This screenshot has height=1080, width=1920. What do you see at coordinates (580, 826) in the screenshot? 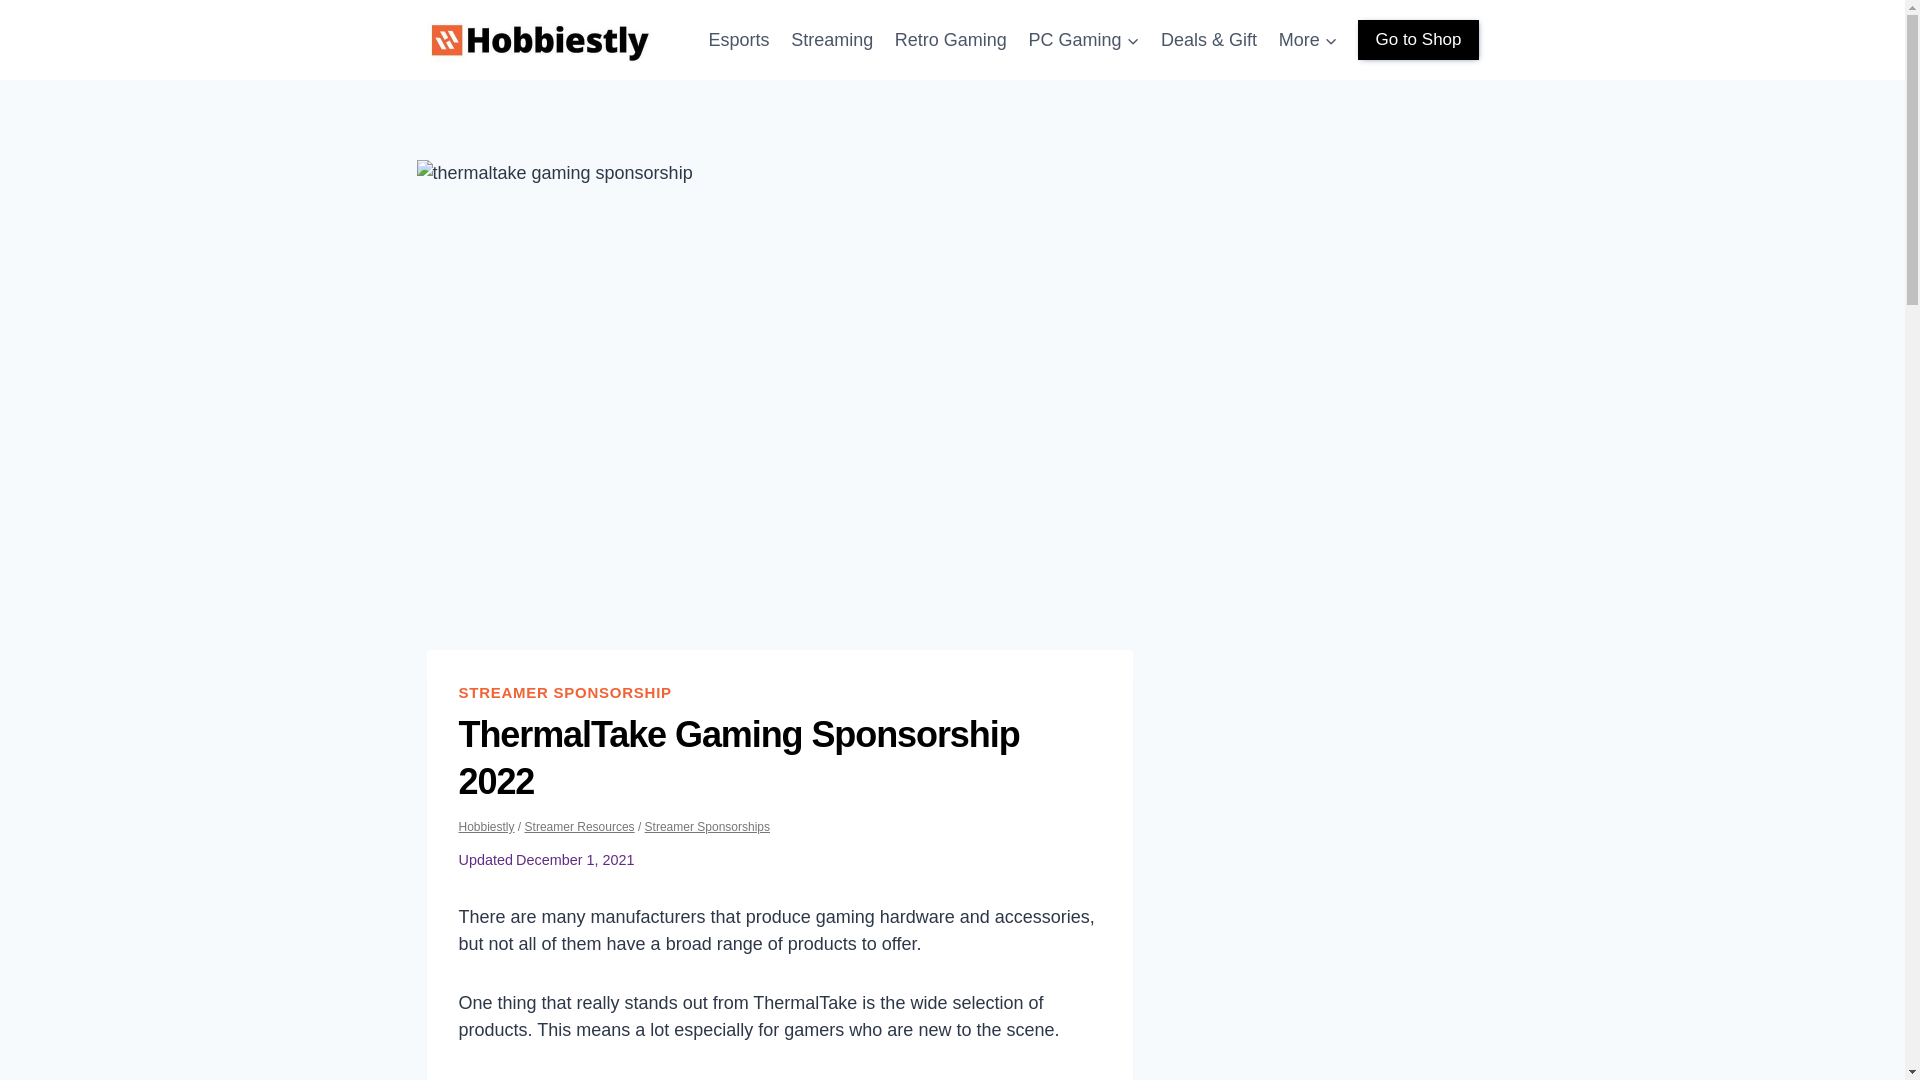
I see `Streamer Resources` at bounding box center [580, 826].